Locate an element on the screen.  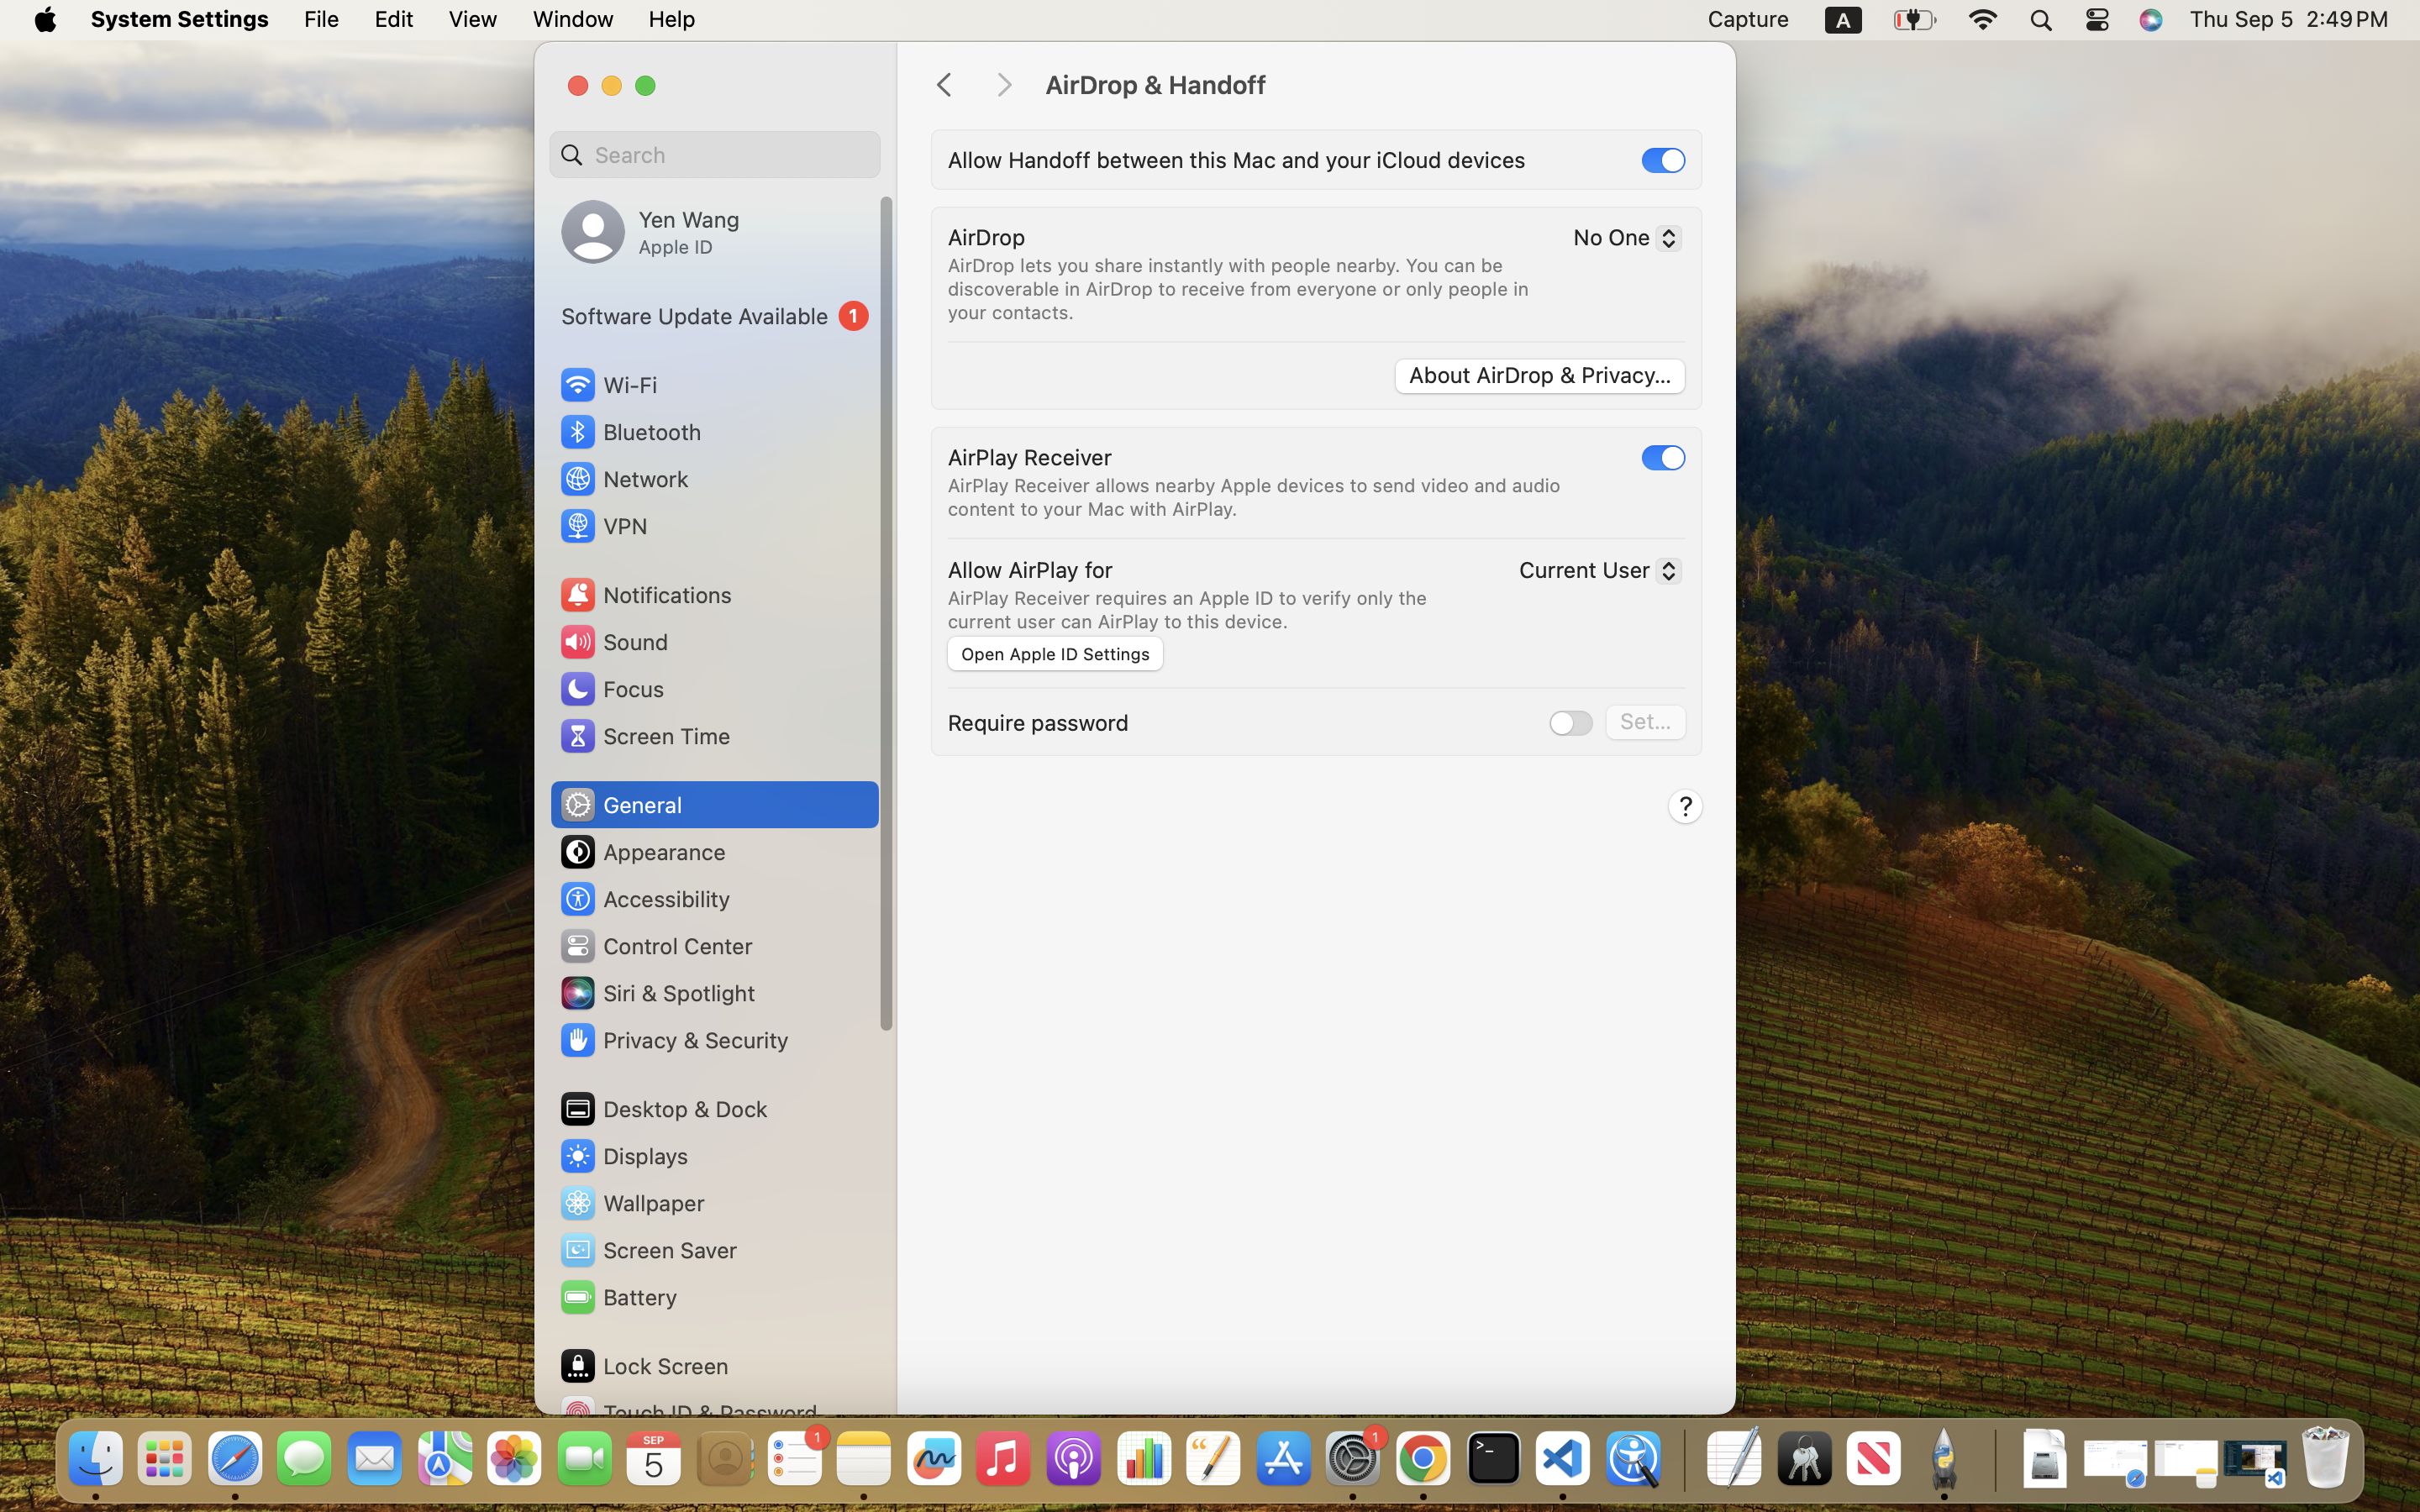
Require password is located at coordinates (1039, 722).